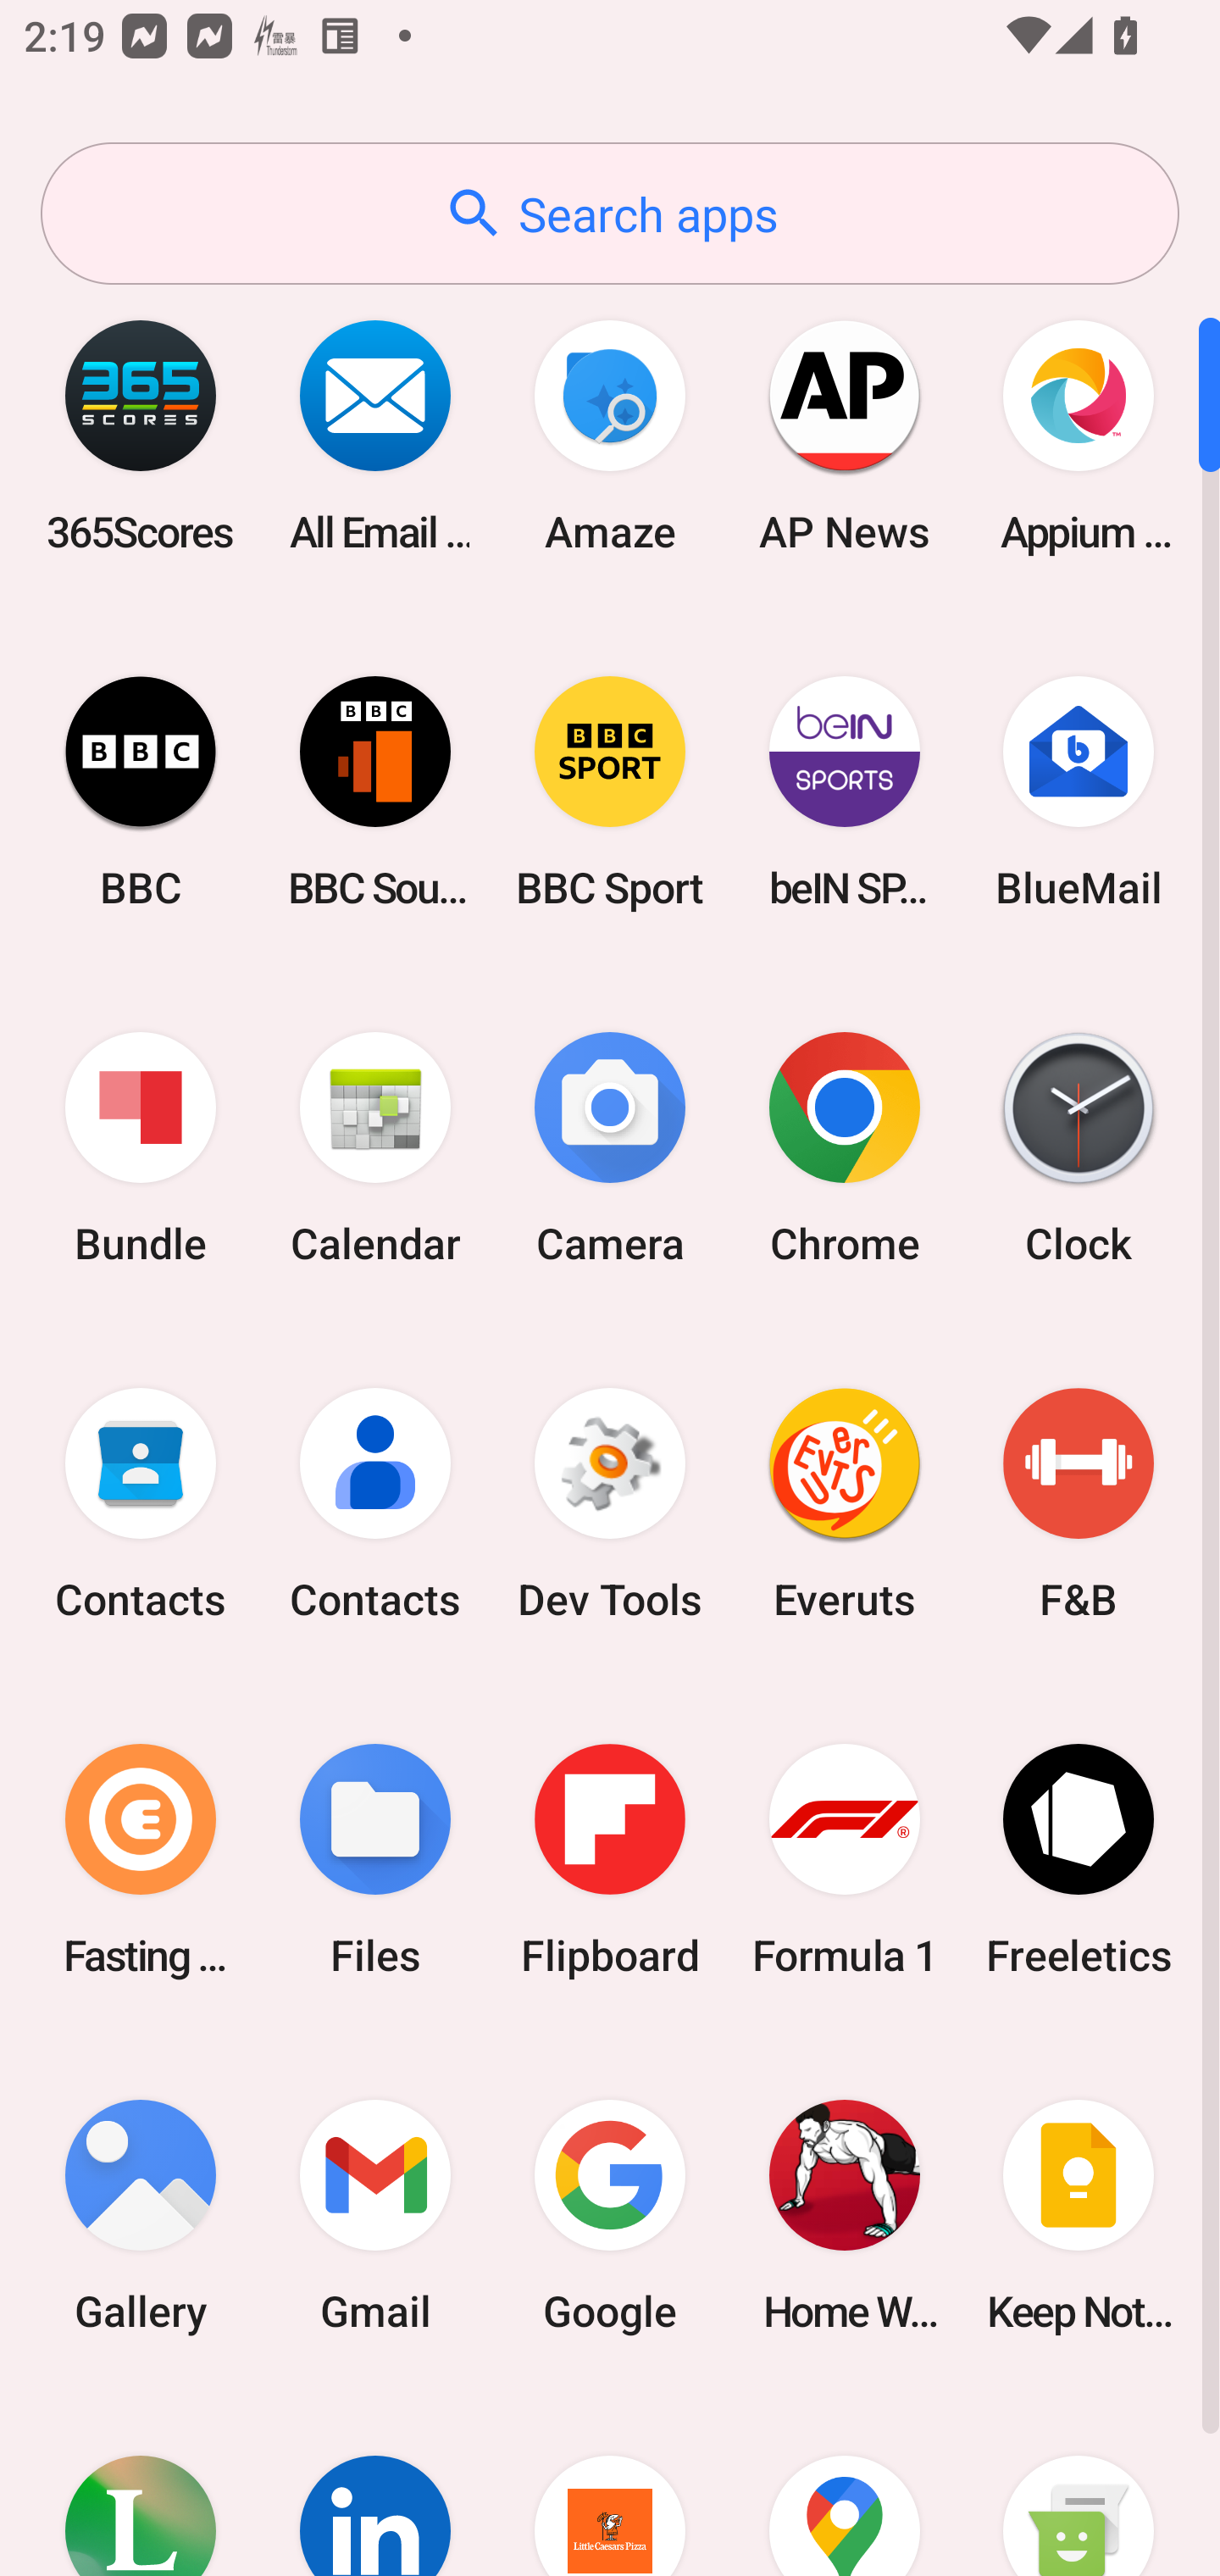  I want to click on LinkedIn, so click(375, 2484).